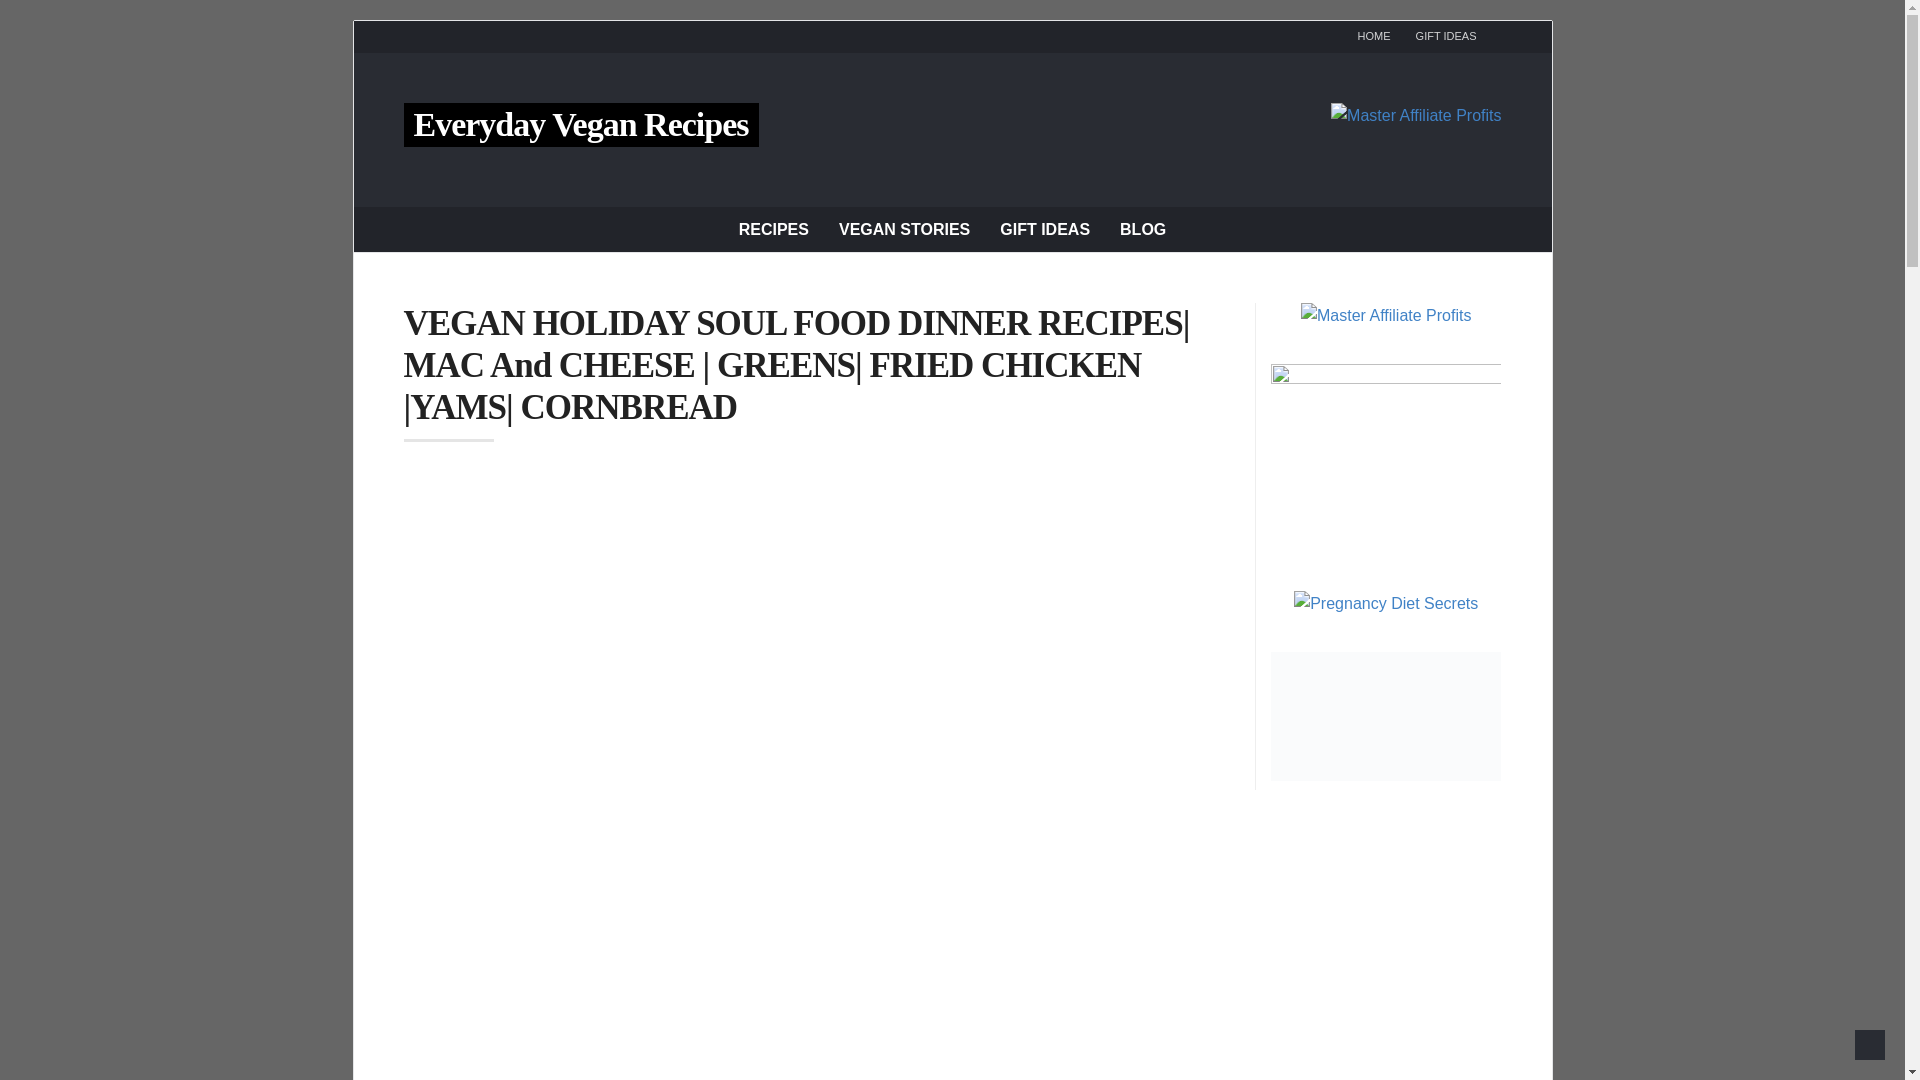 This screenshot has height=1080, width=1920. I want to click on GIFT IDEAS, so click(1045, 228).